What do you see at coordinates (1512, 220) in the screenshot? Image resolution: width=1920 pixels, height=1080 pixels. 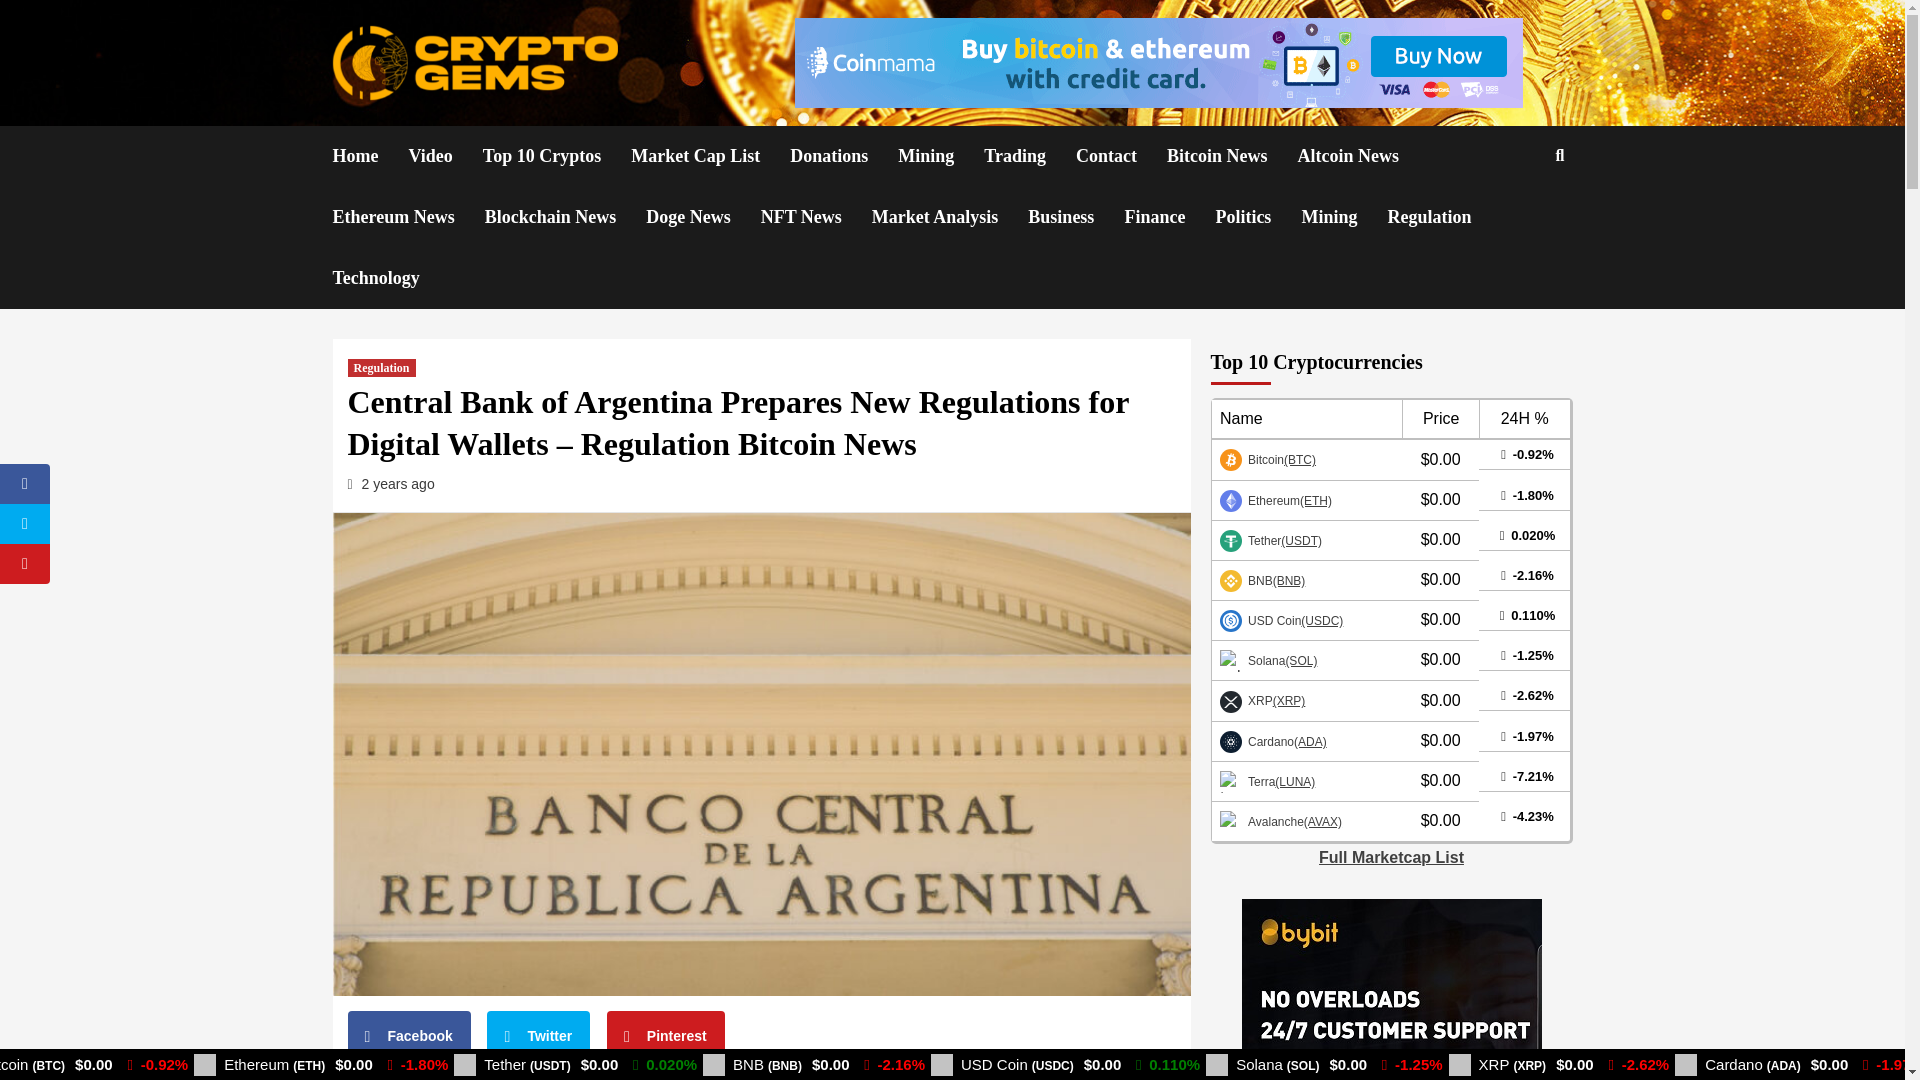 I see `Search` at bounding box center [1512, 220].